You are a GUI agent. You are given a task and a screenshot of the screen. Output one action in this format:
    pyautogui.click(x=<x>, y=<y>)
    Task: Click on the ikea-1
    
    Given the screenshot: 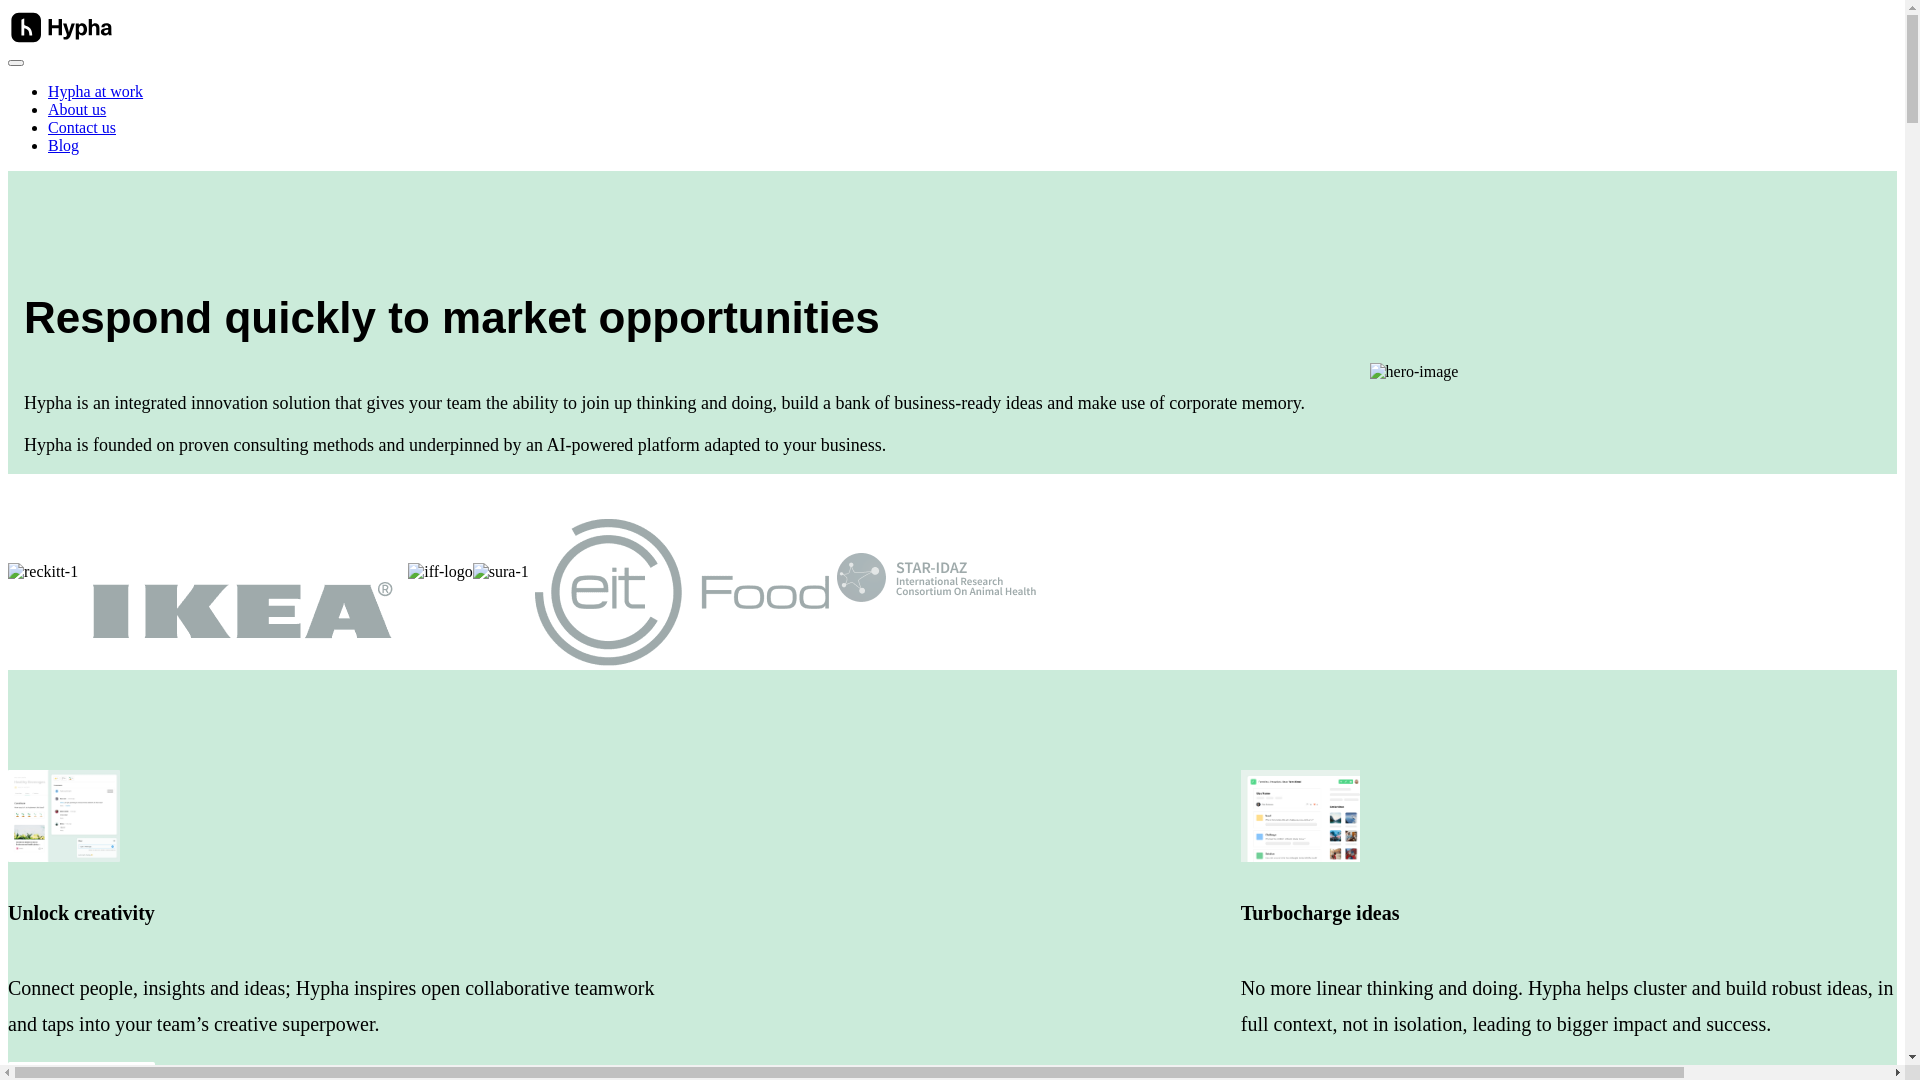 What is the action you would take?
    pyautogui.click(x=243, y=570)
    